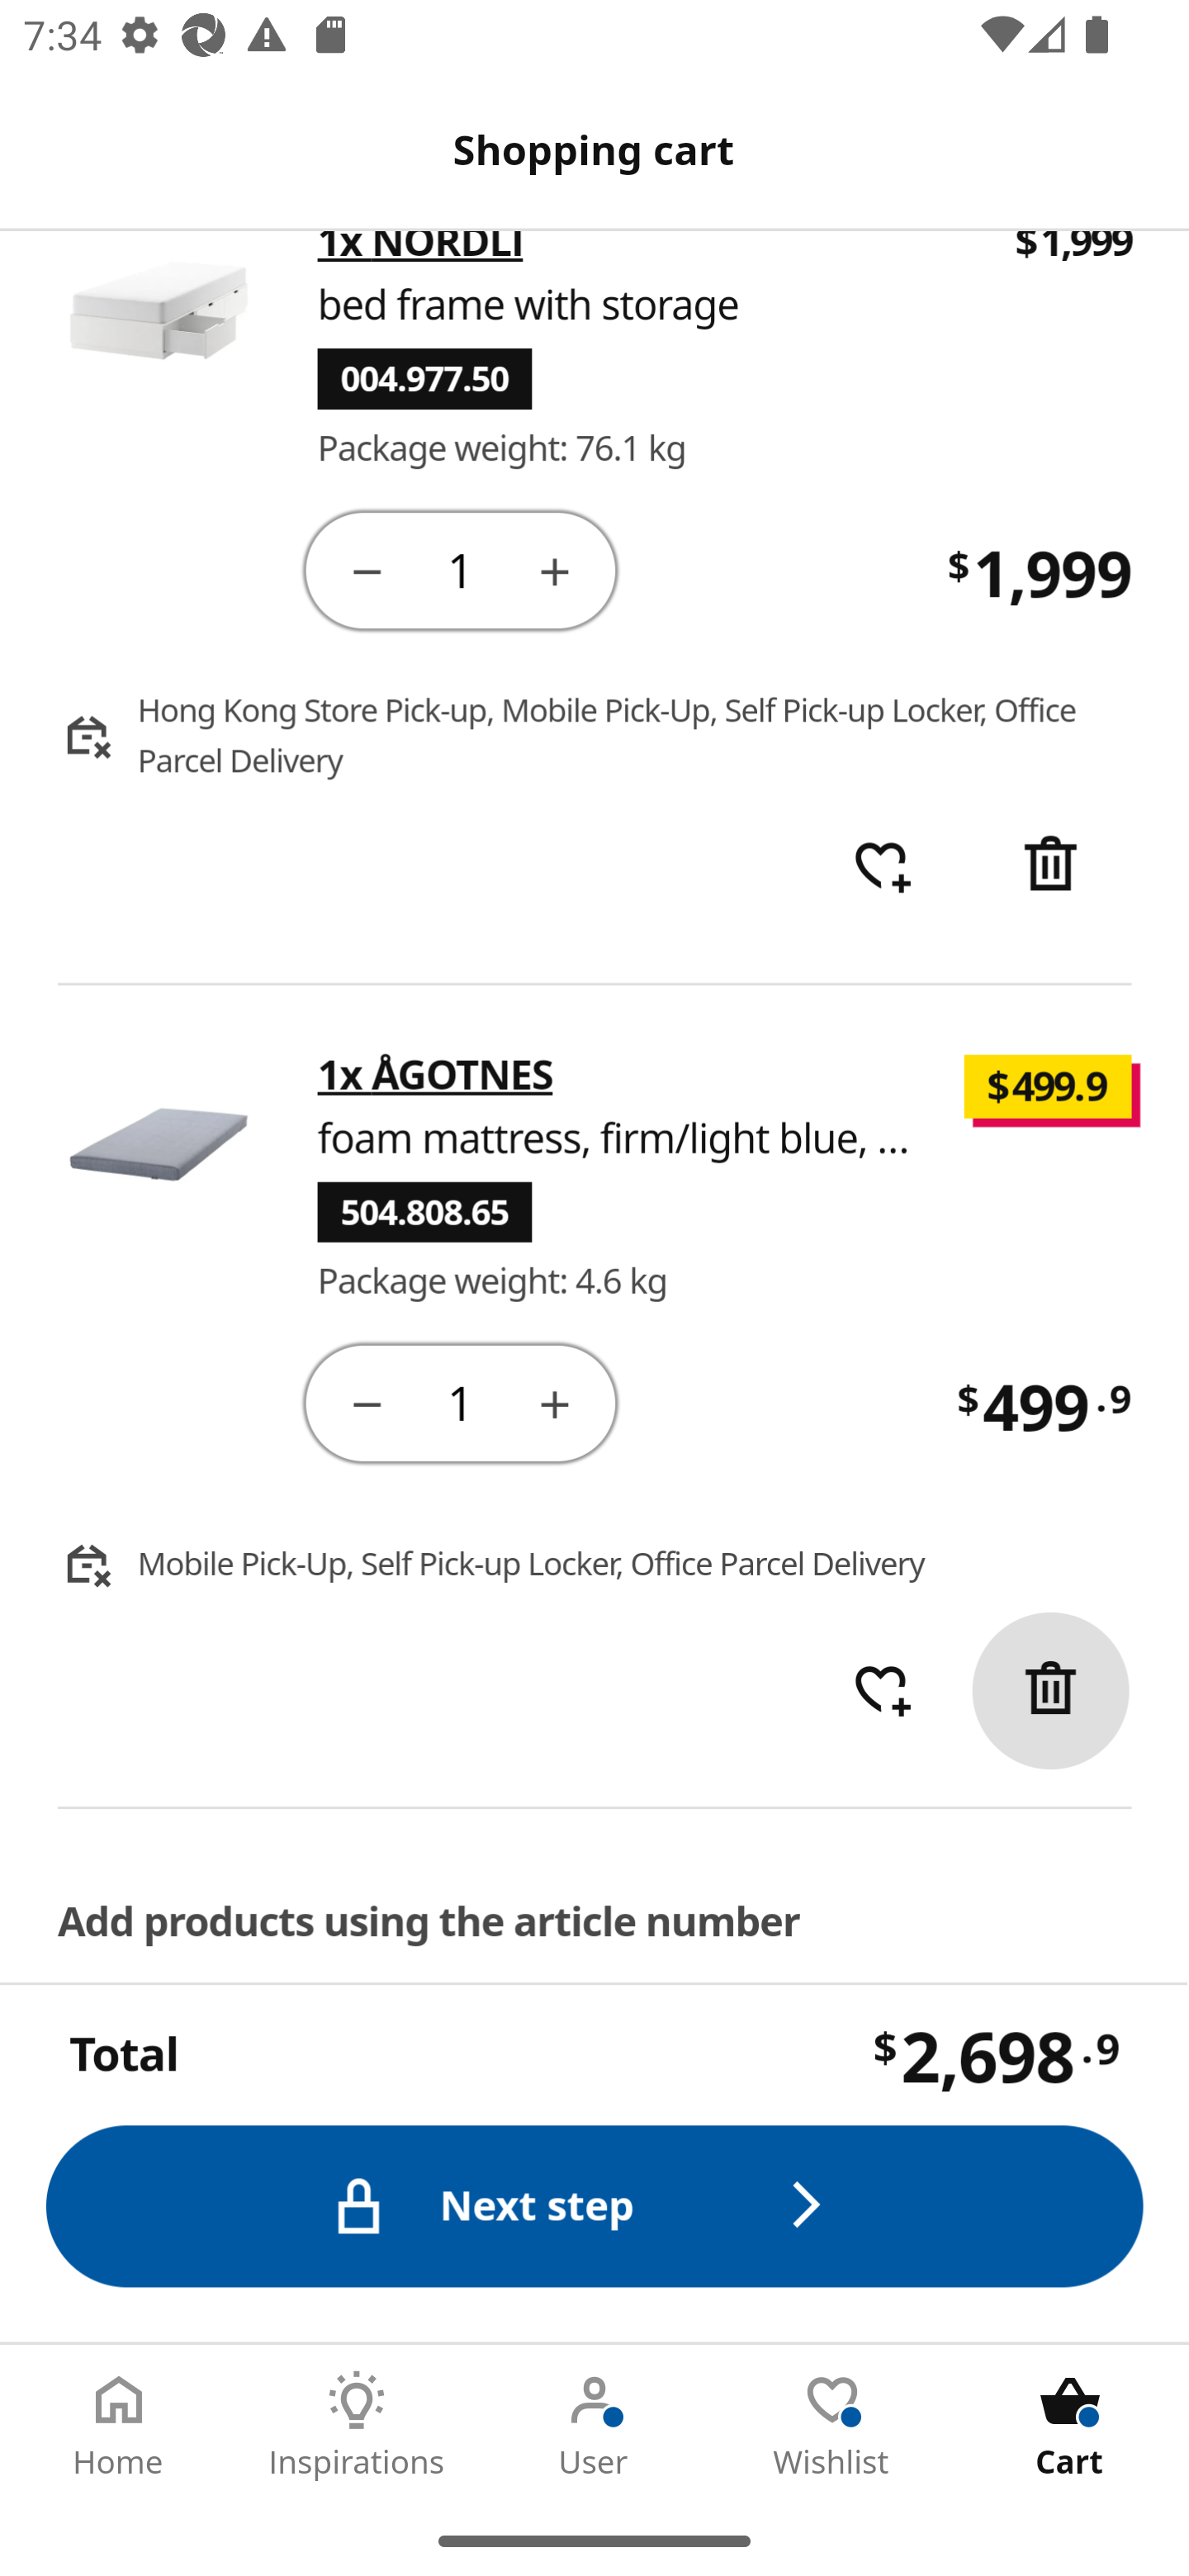 Image resolution: width=1189 pixels, height=2576 pixels. What do you see at coordinates (594, 2425) in the screenshot?
I see `User
Tab 3 of 5` at bounding box center [594, 2425].